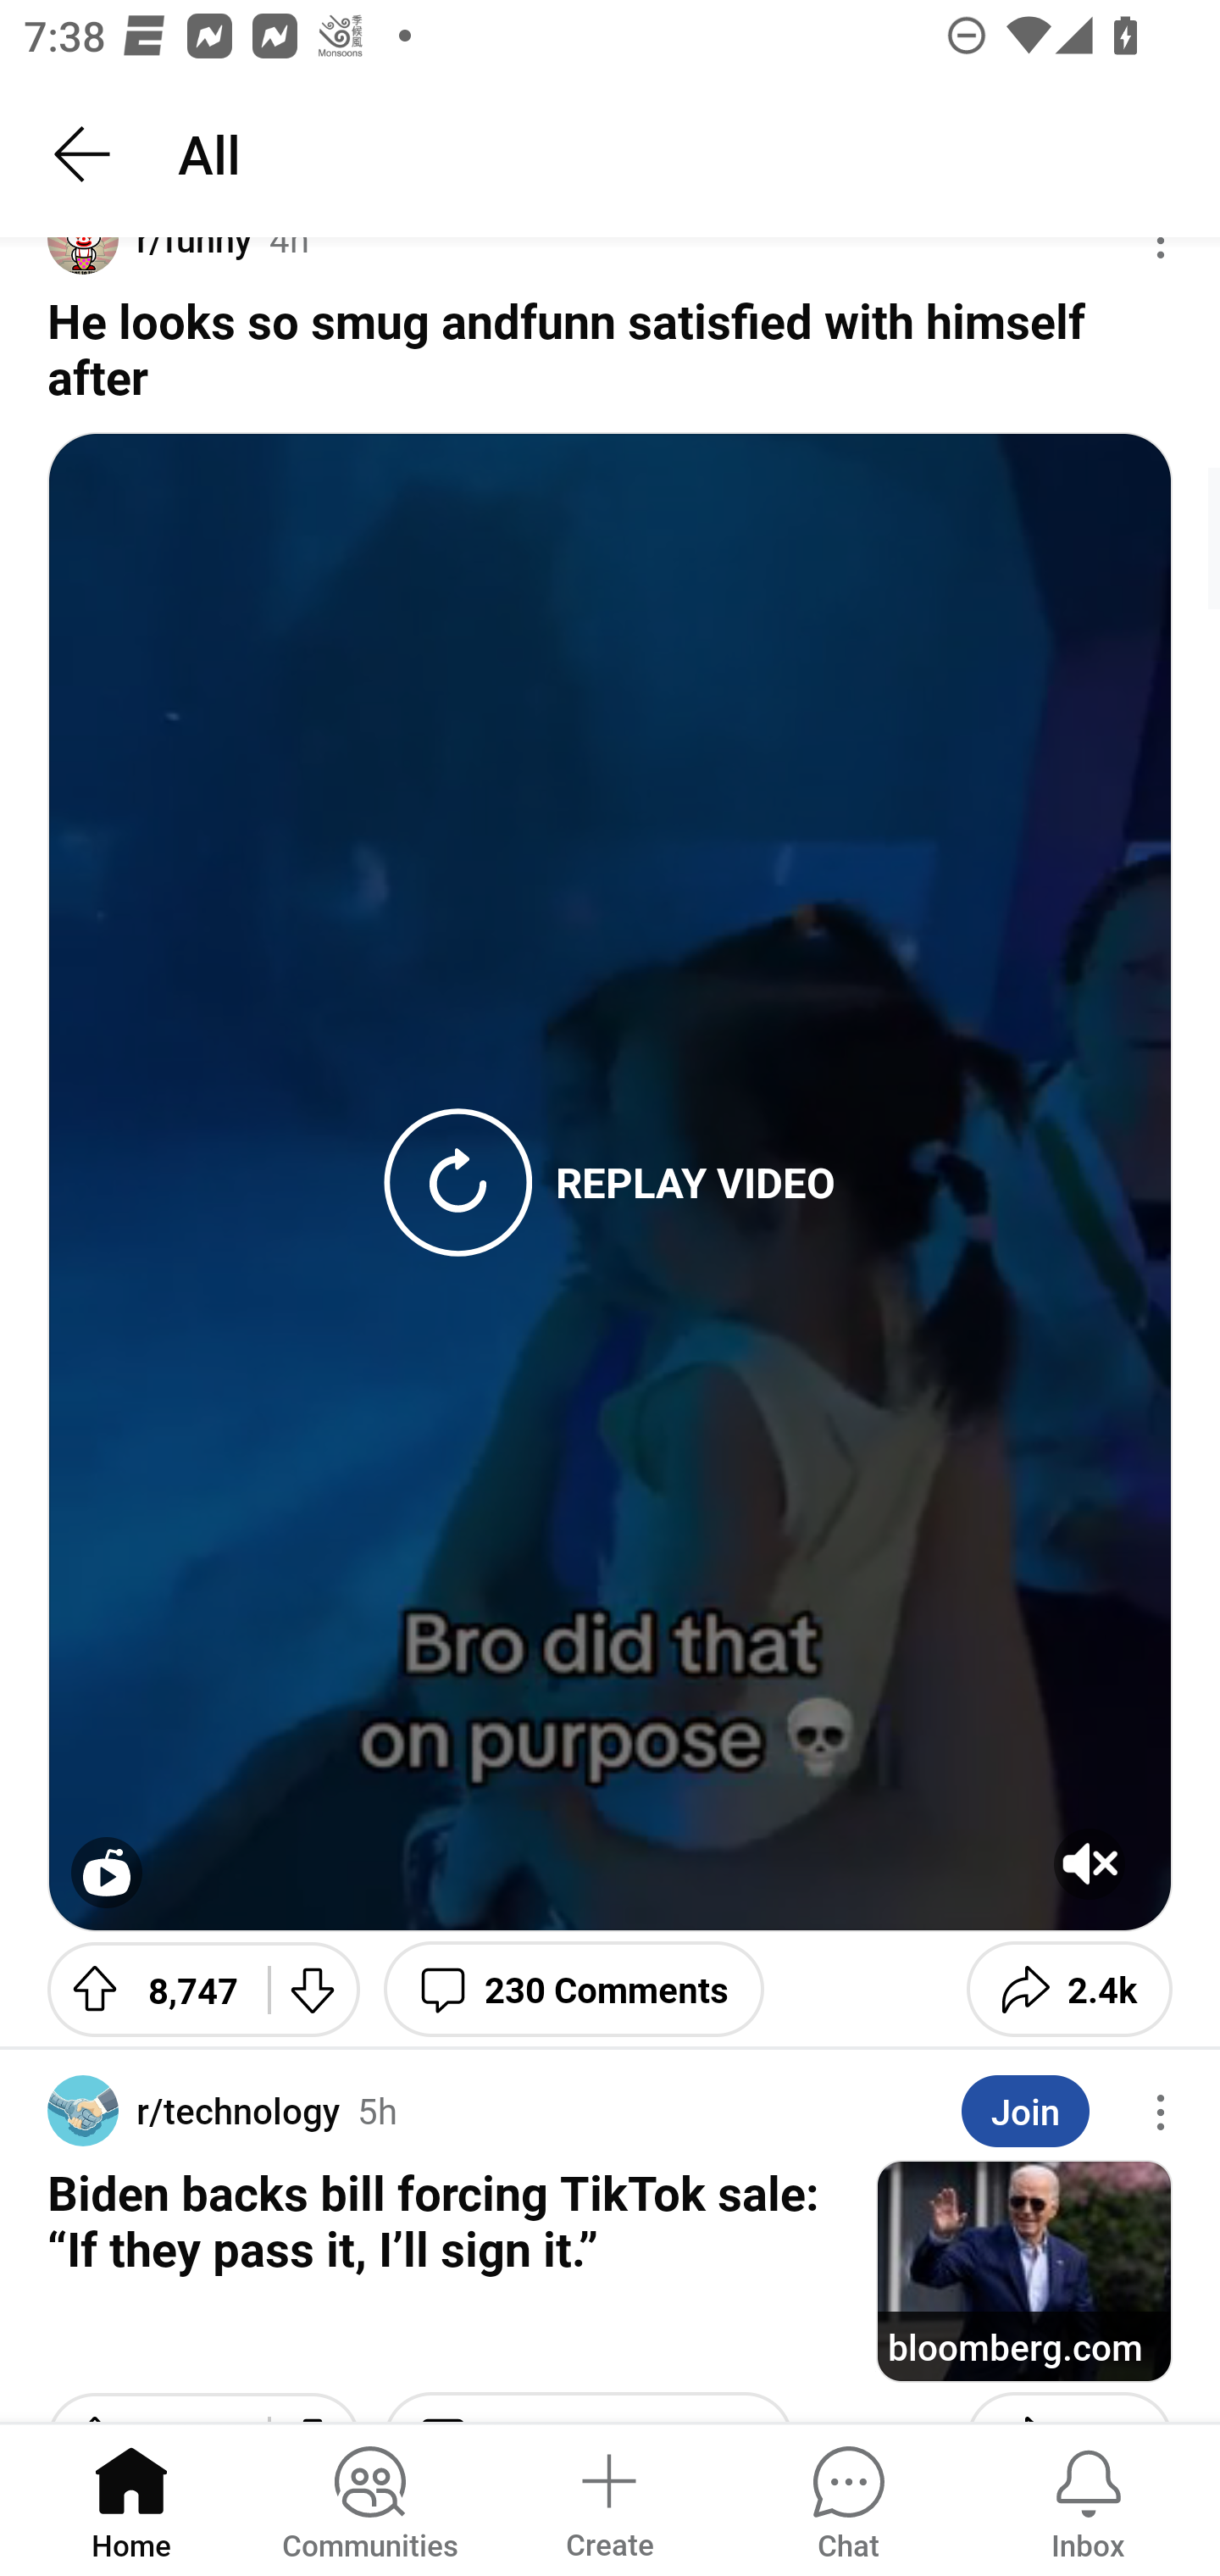  Describe the element at coordinates (314, 1988) in the screenshot. I see `Downvote` at that location.